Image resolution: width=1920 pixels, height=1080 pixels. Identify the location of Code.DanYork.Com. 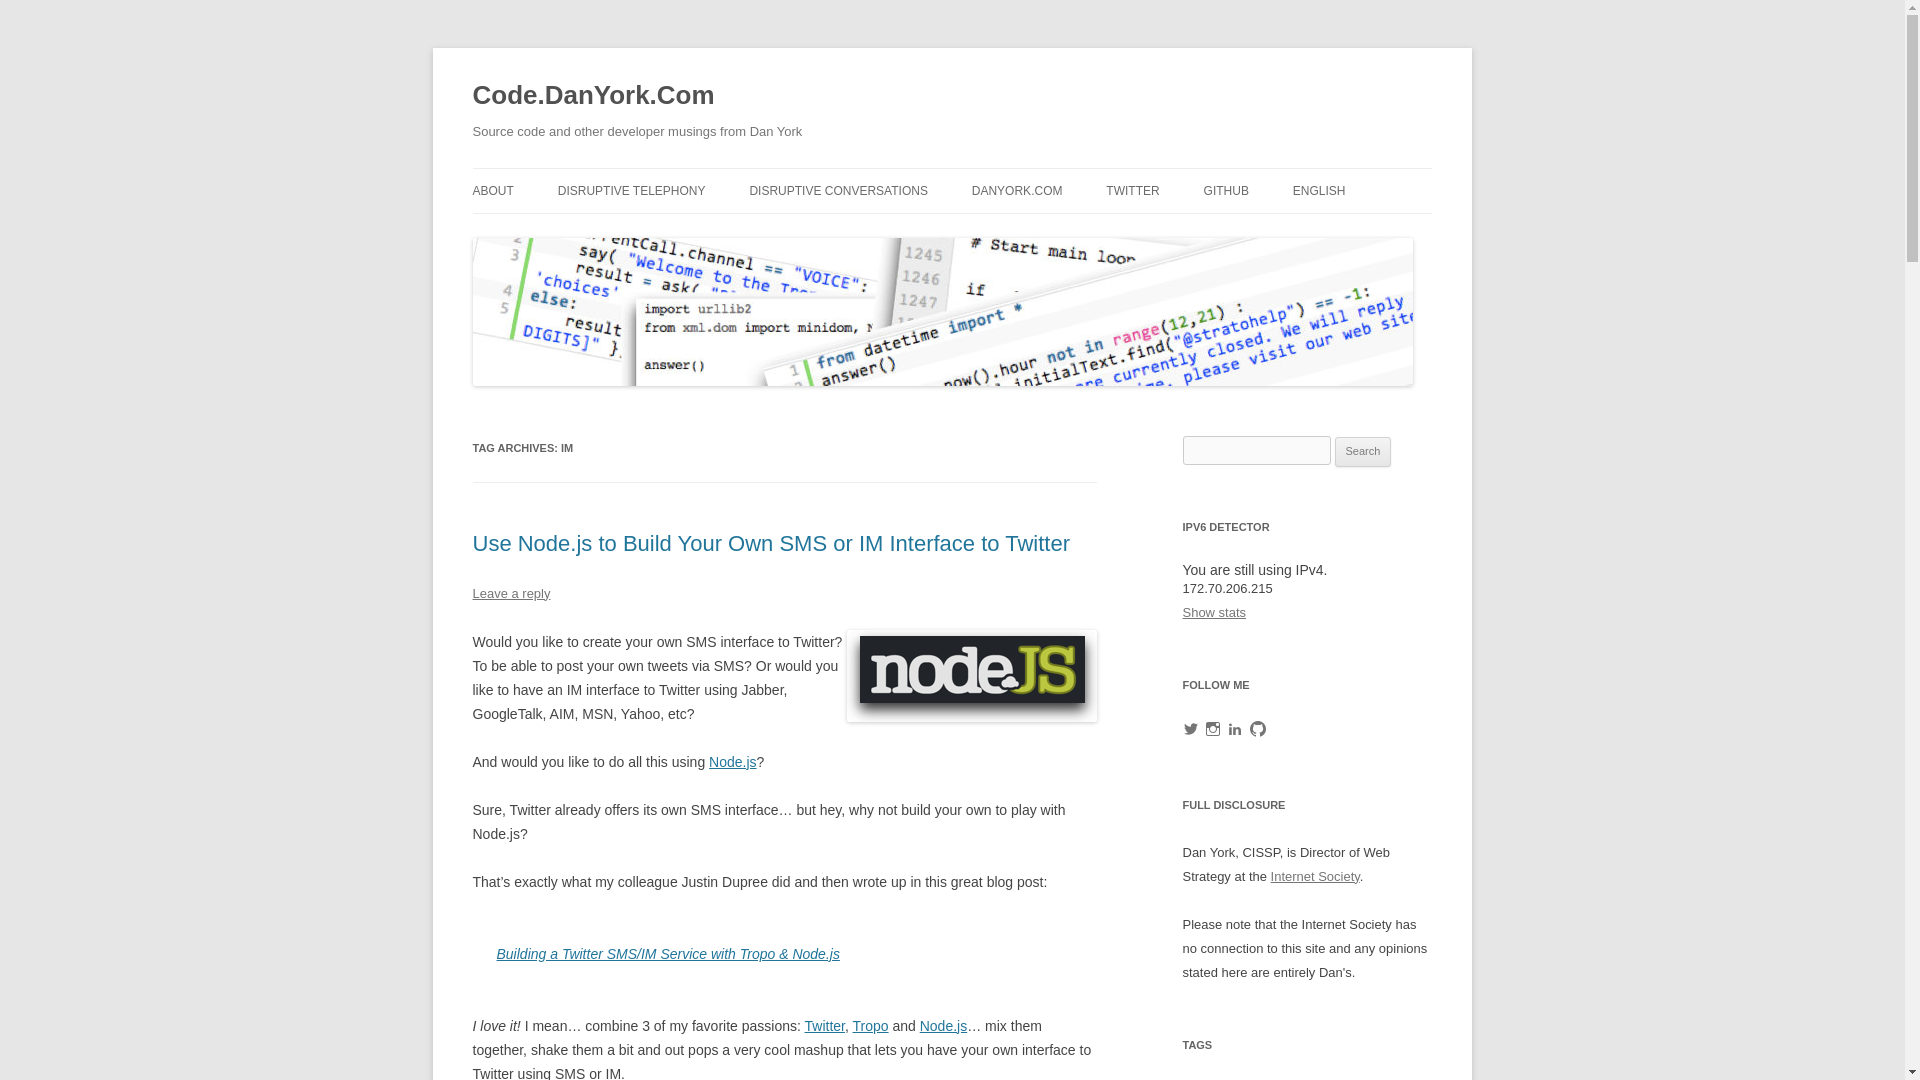
(593, 96).